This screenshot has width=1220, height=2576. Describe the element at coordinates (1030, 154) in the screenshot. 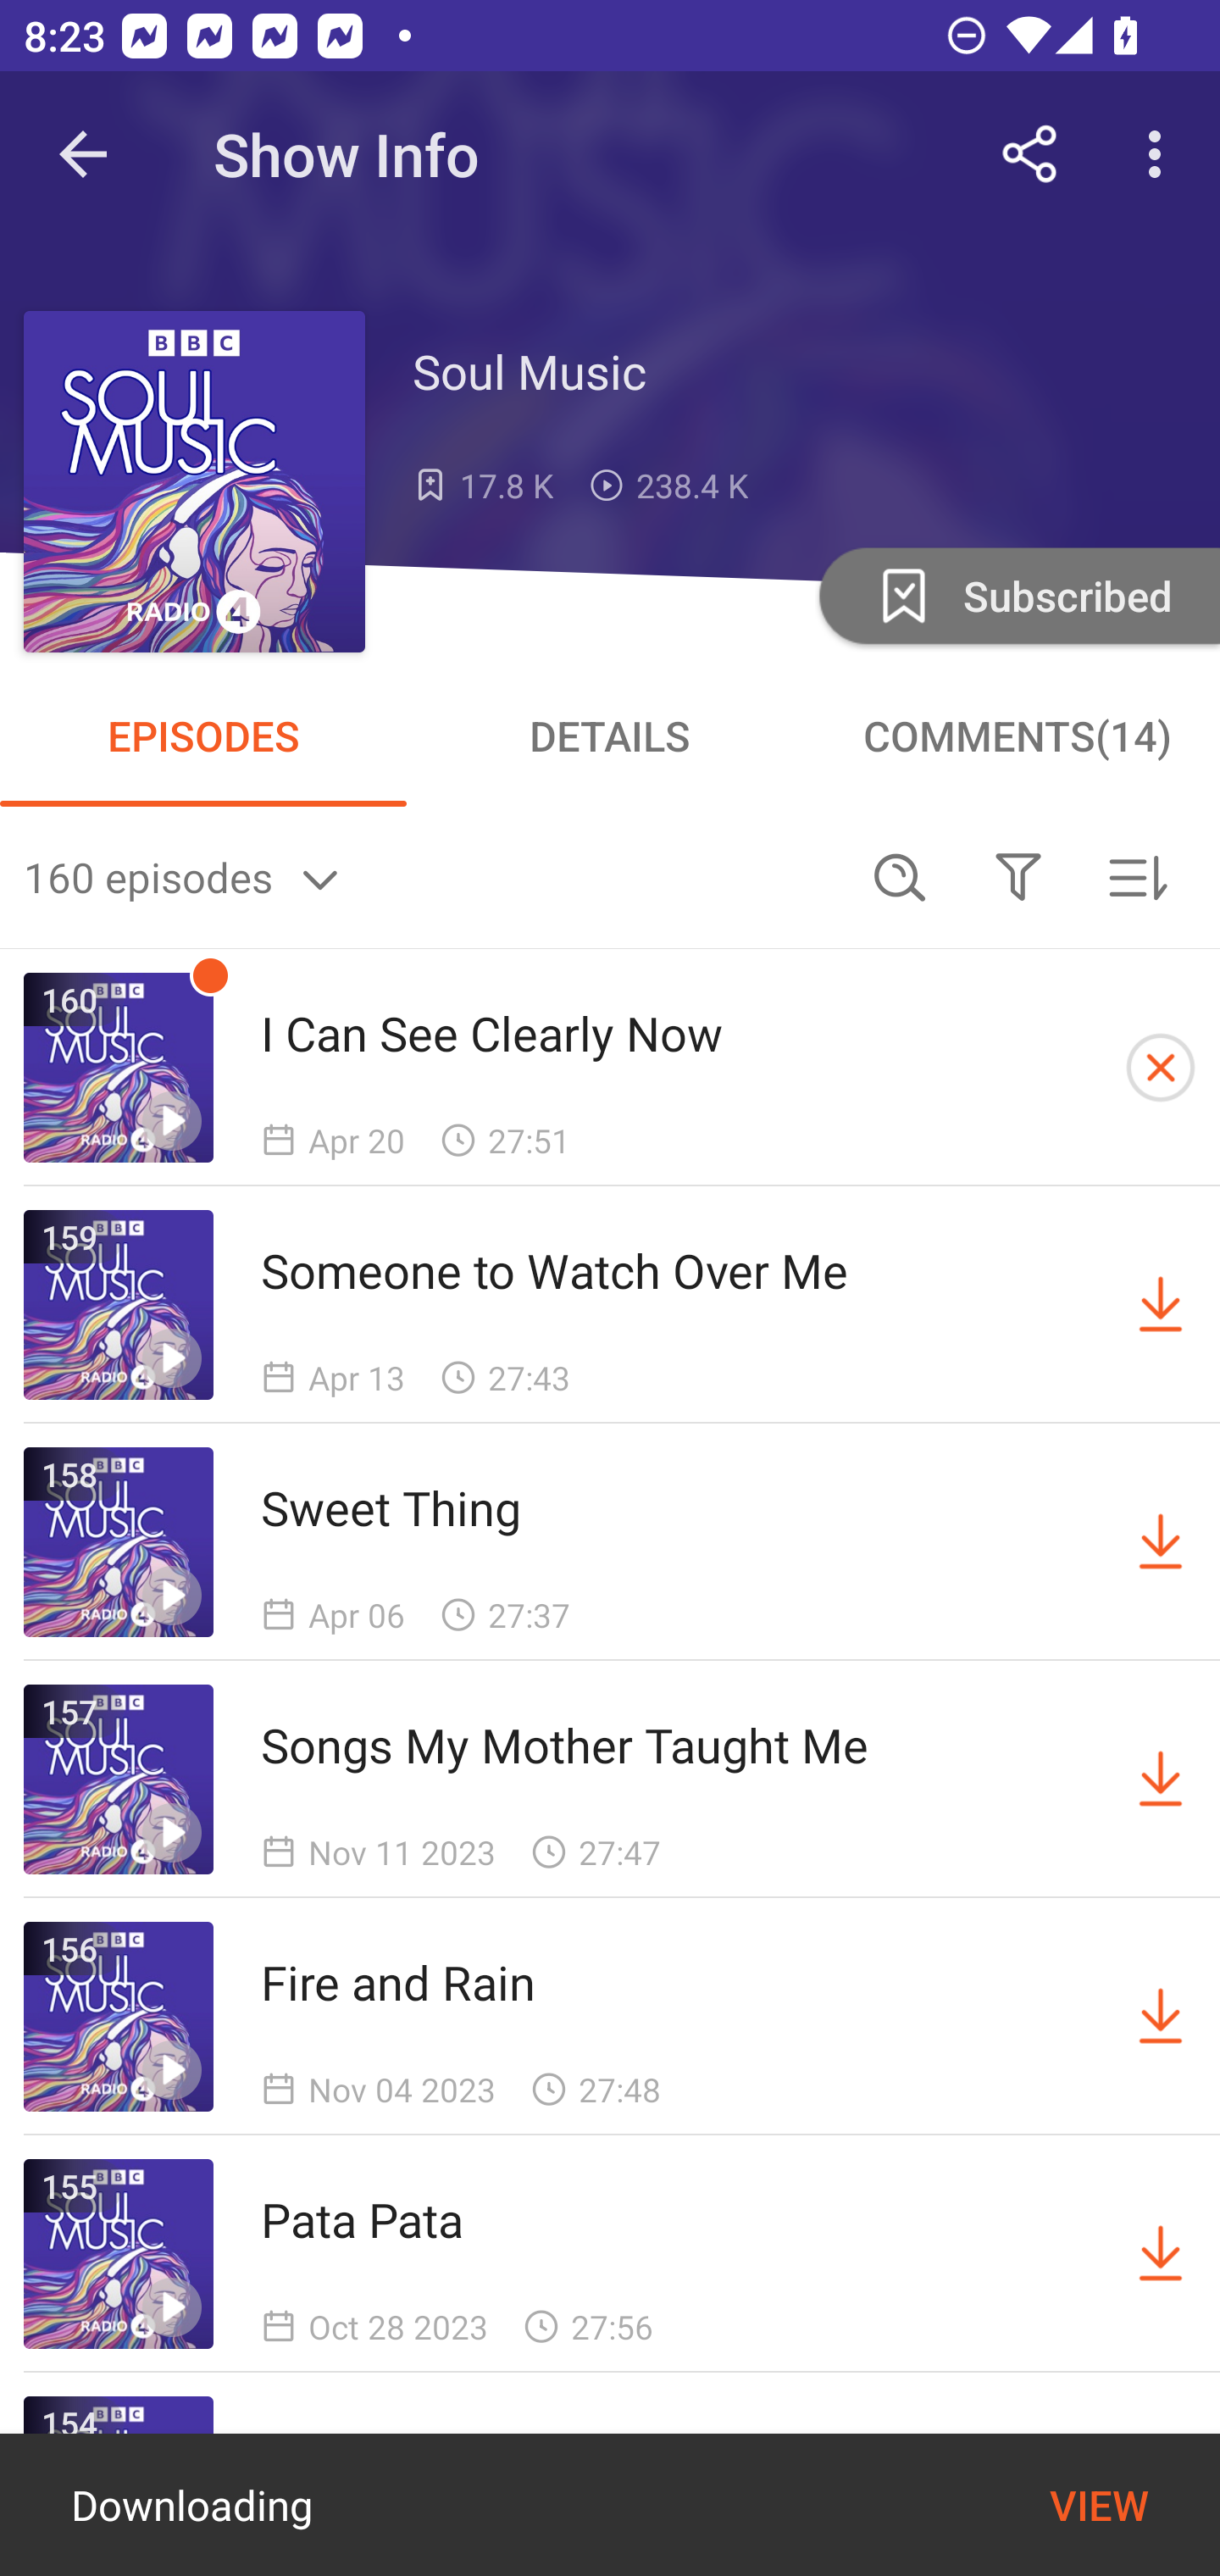

I see `Share` at that location.